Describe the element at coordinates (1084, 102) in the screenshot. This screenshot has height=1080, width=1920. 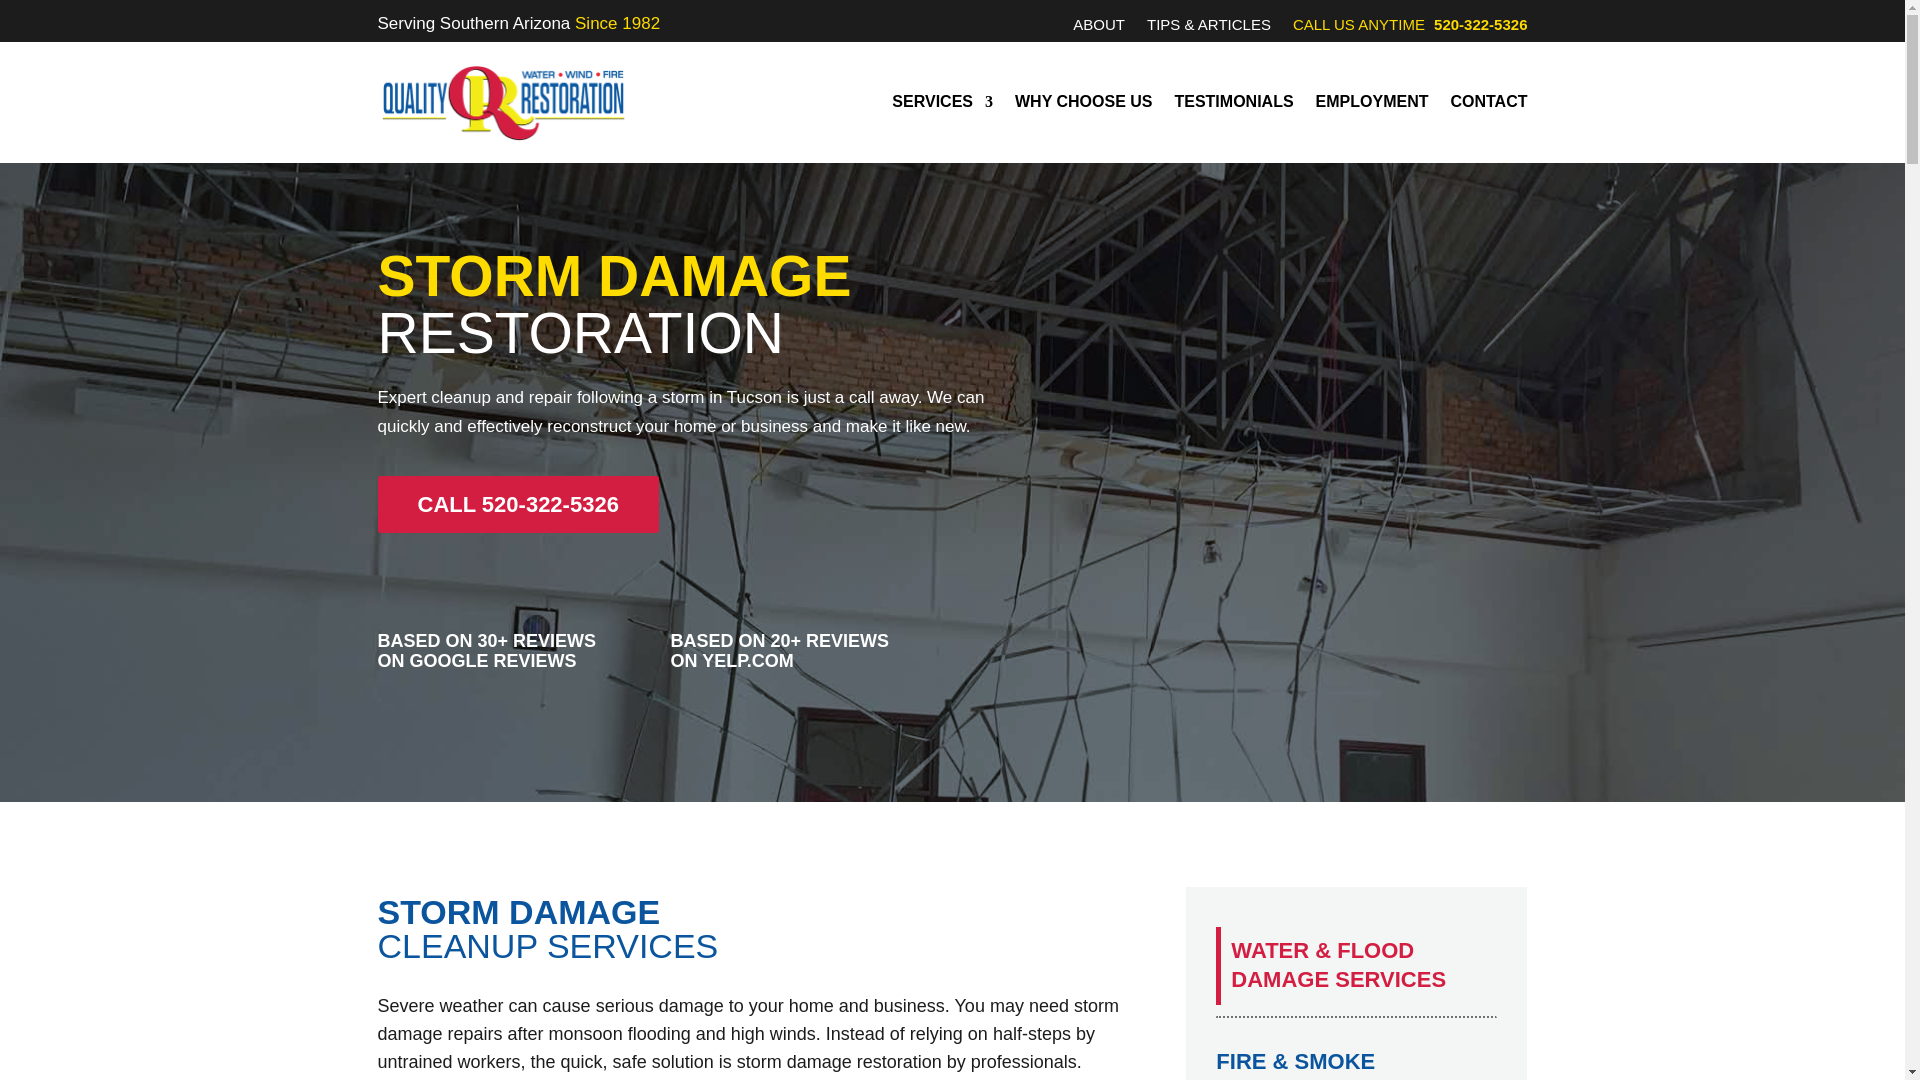
I see `WHY CHOOSE US` at that location.